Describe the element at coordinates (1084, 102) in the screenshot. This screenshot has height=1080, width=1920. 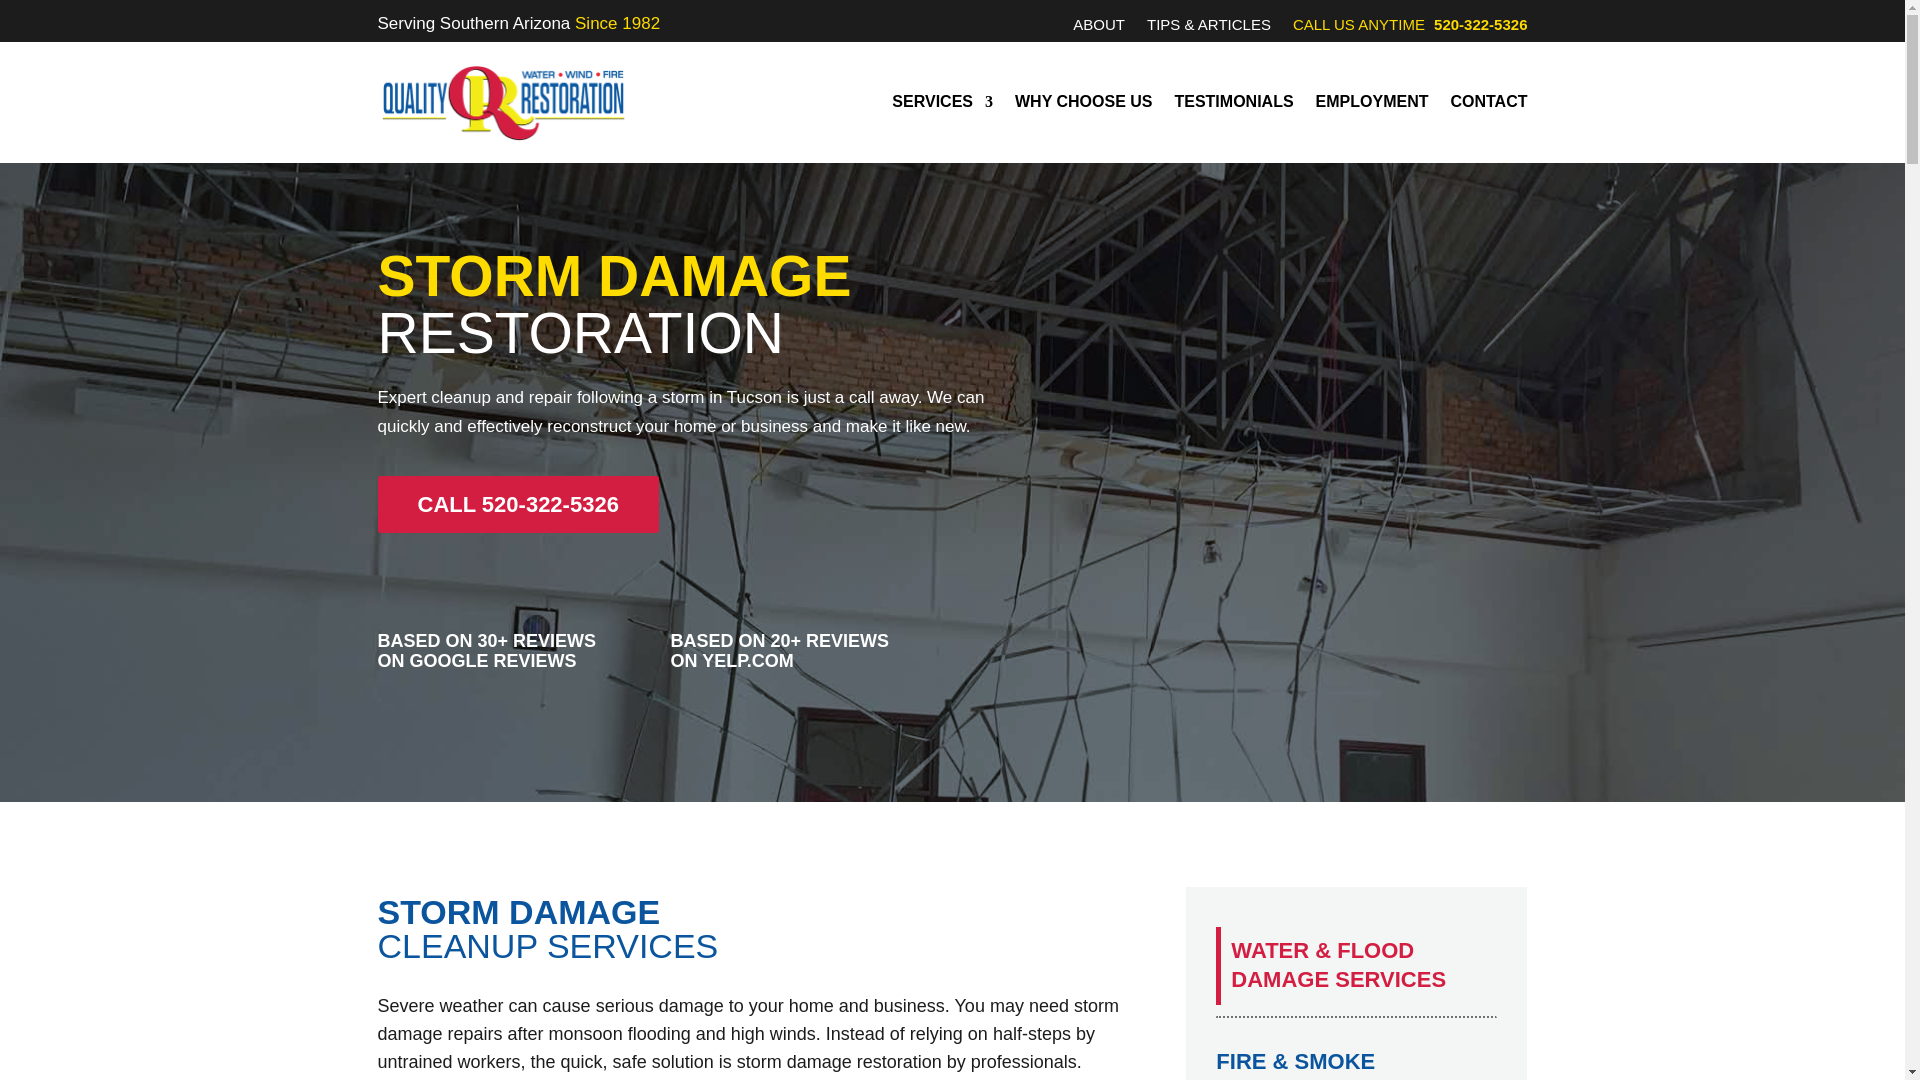
I see `WHY CHOOSE US` at that location.